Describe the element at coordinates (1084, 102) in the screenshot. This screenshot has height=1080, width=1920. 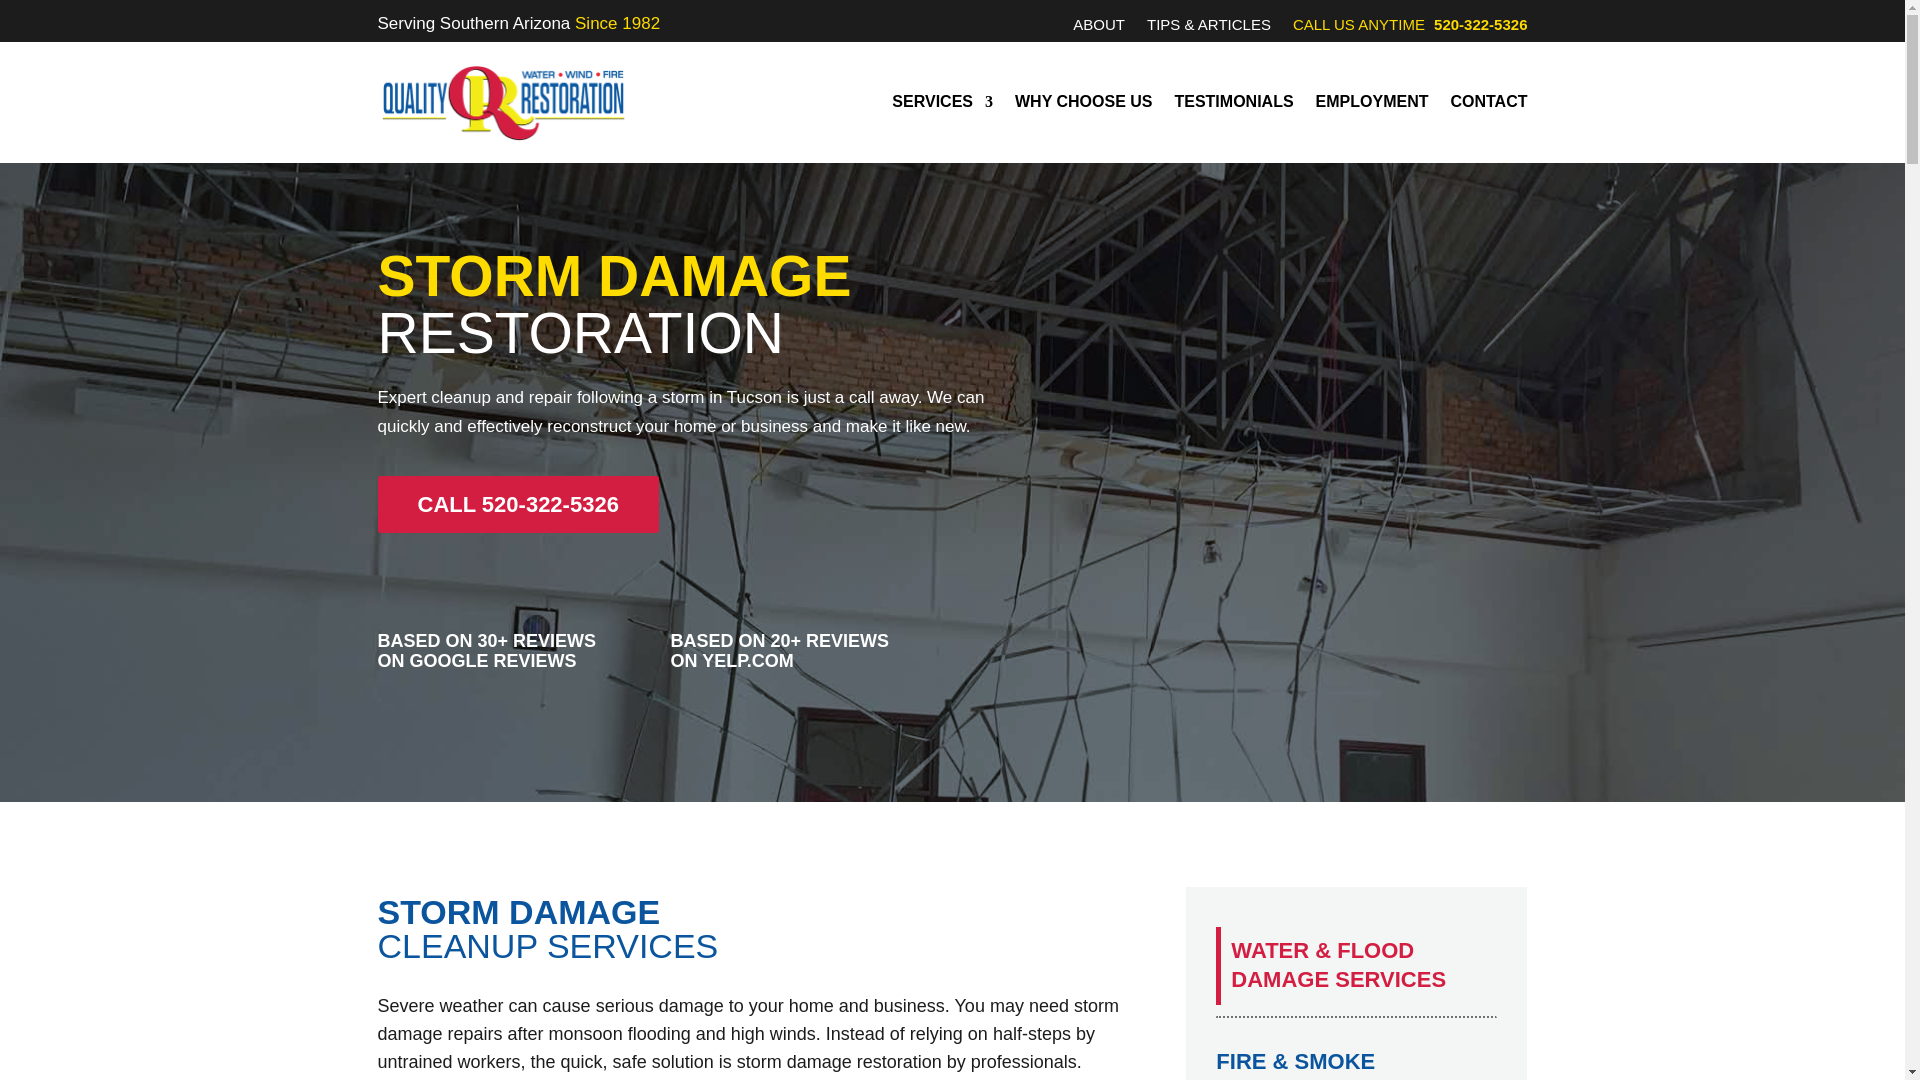
I see `WHY CHOOSE US` at that location.